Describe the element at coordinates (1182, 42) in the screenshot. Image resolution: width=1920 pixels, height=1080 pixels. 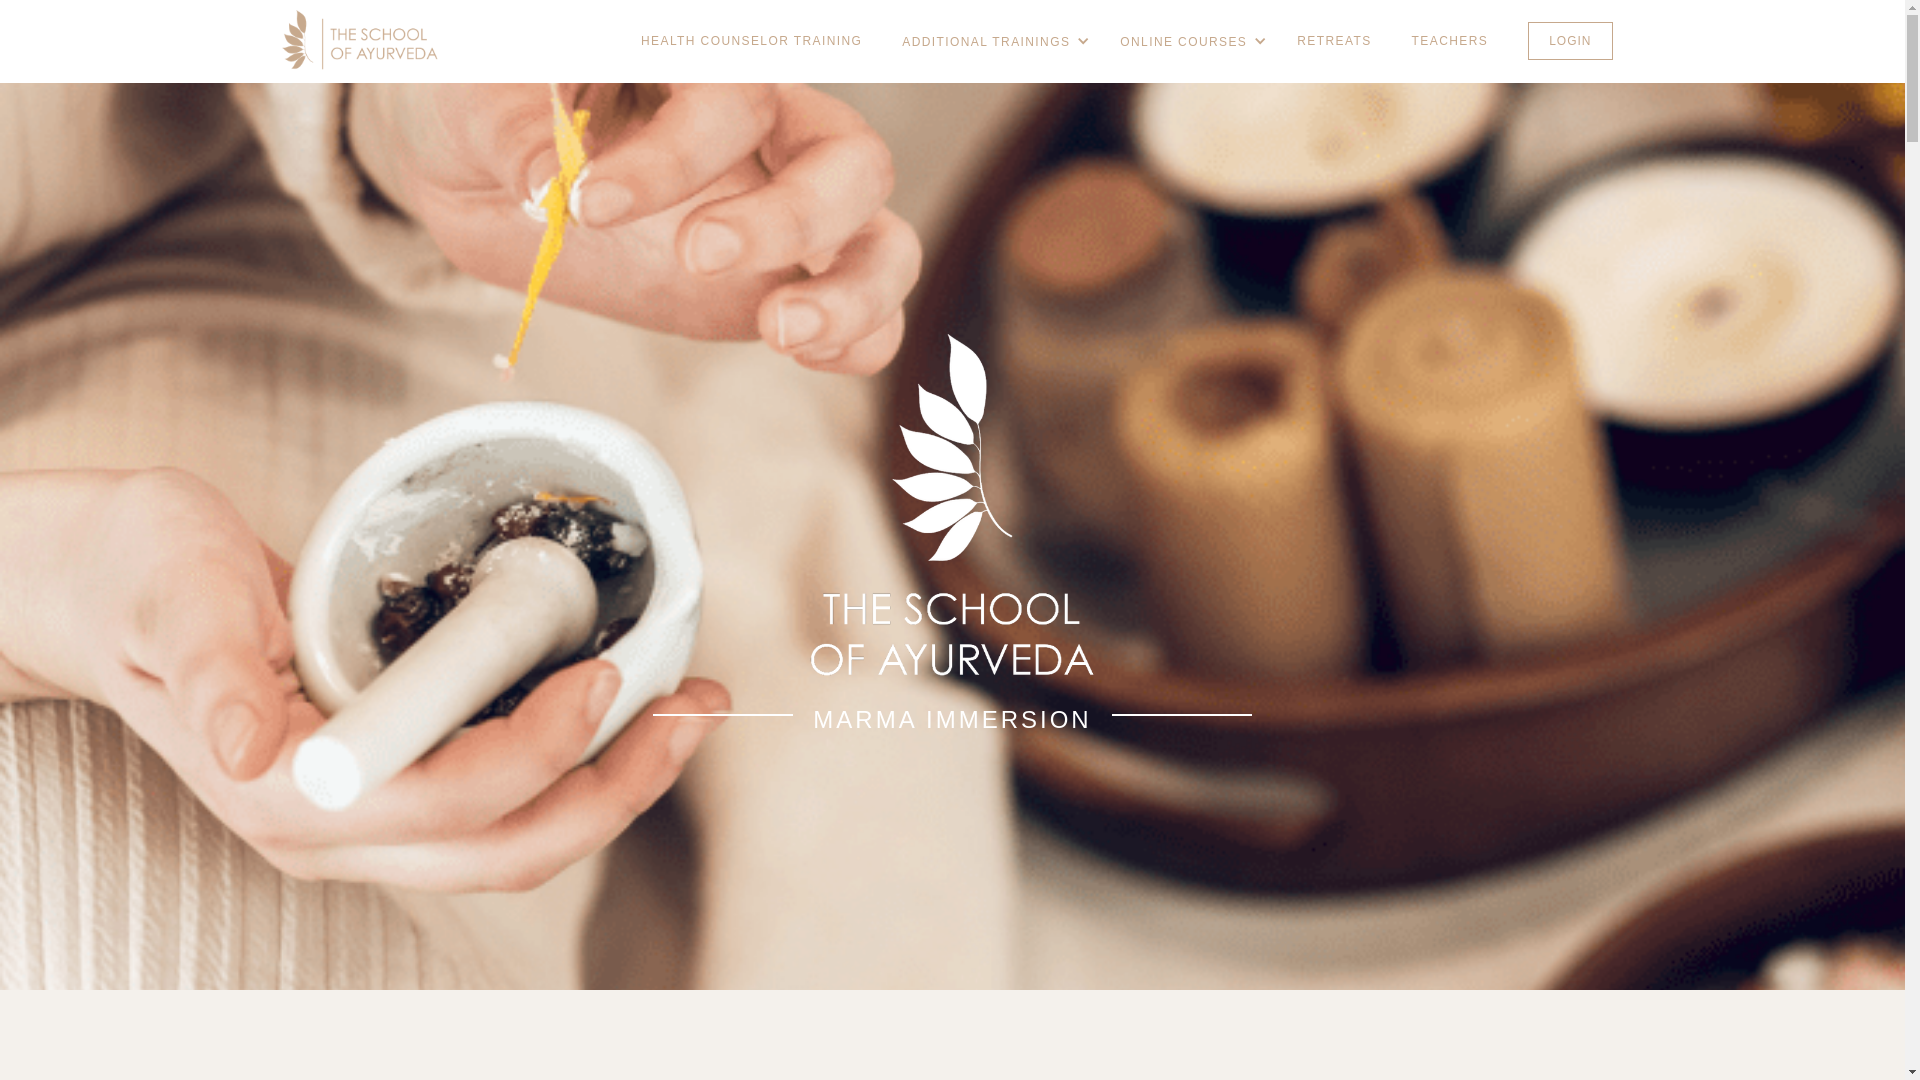
I see `ONLINE COURSES` at that location.